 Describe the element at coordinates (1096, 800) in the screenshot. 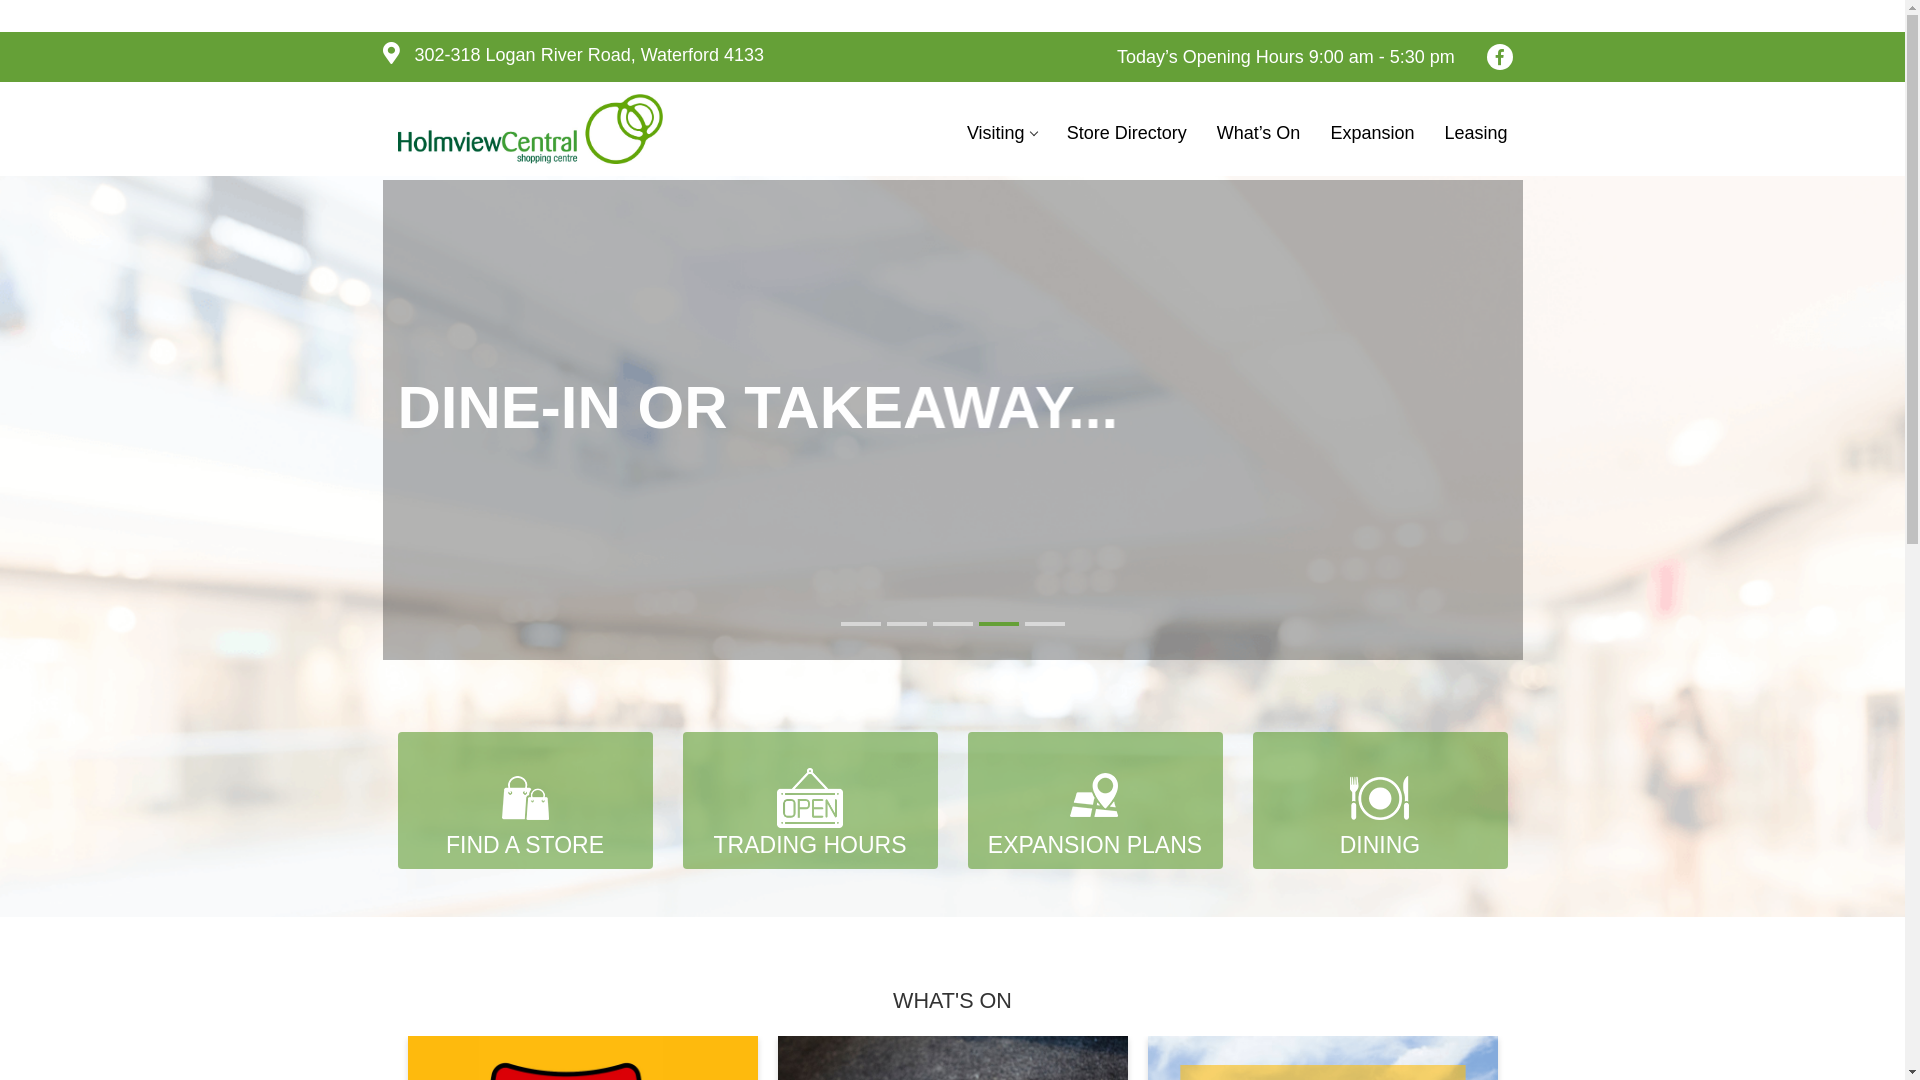

I see `EXPANSION PLANS` at that location.